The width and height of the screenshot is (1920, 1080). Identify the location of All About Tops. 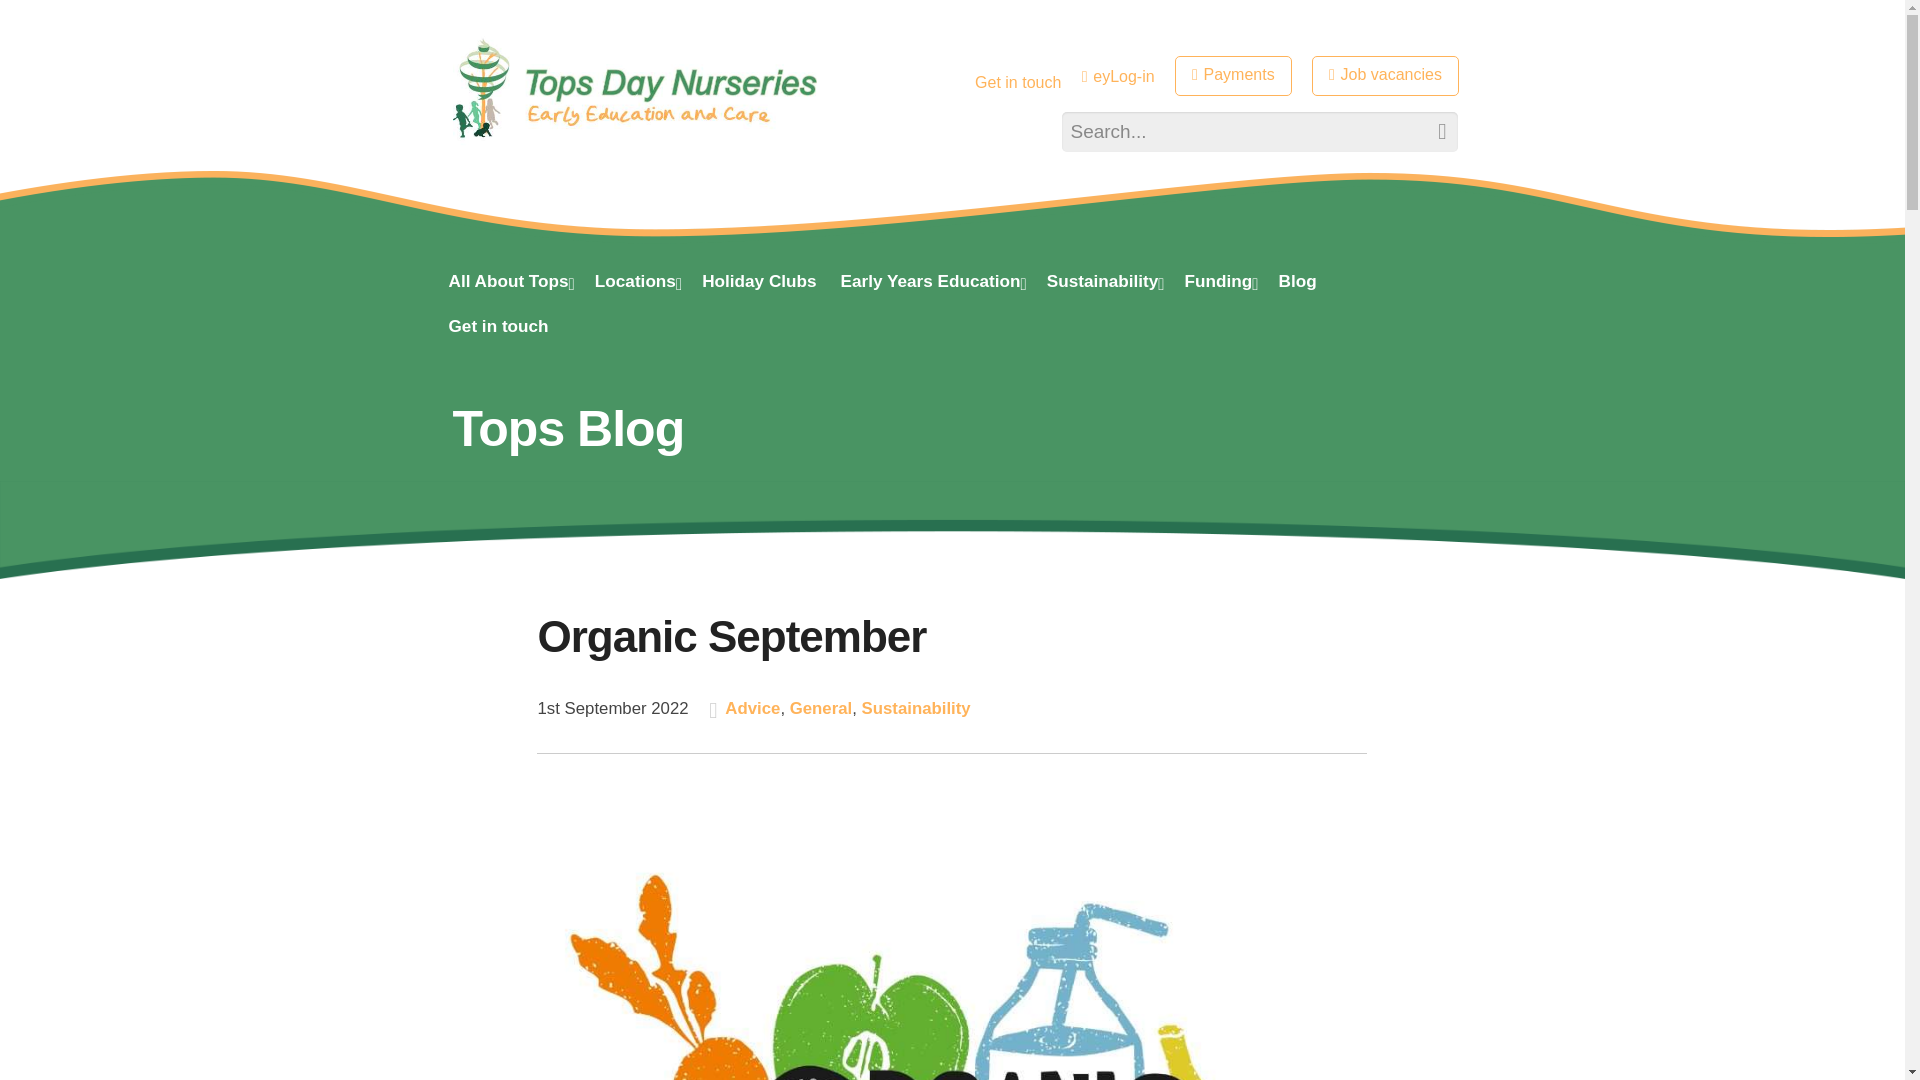
(508, 283).